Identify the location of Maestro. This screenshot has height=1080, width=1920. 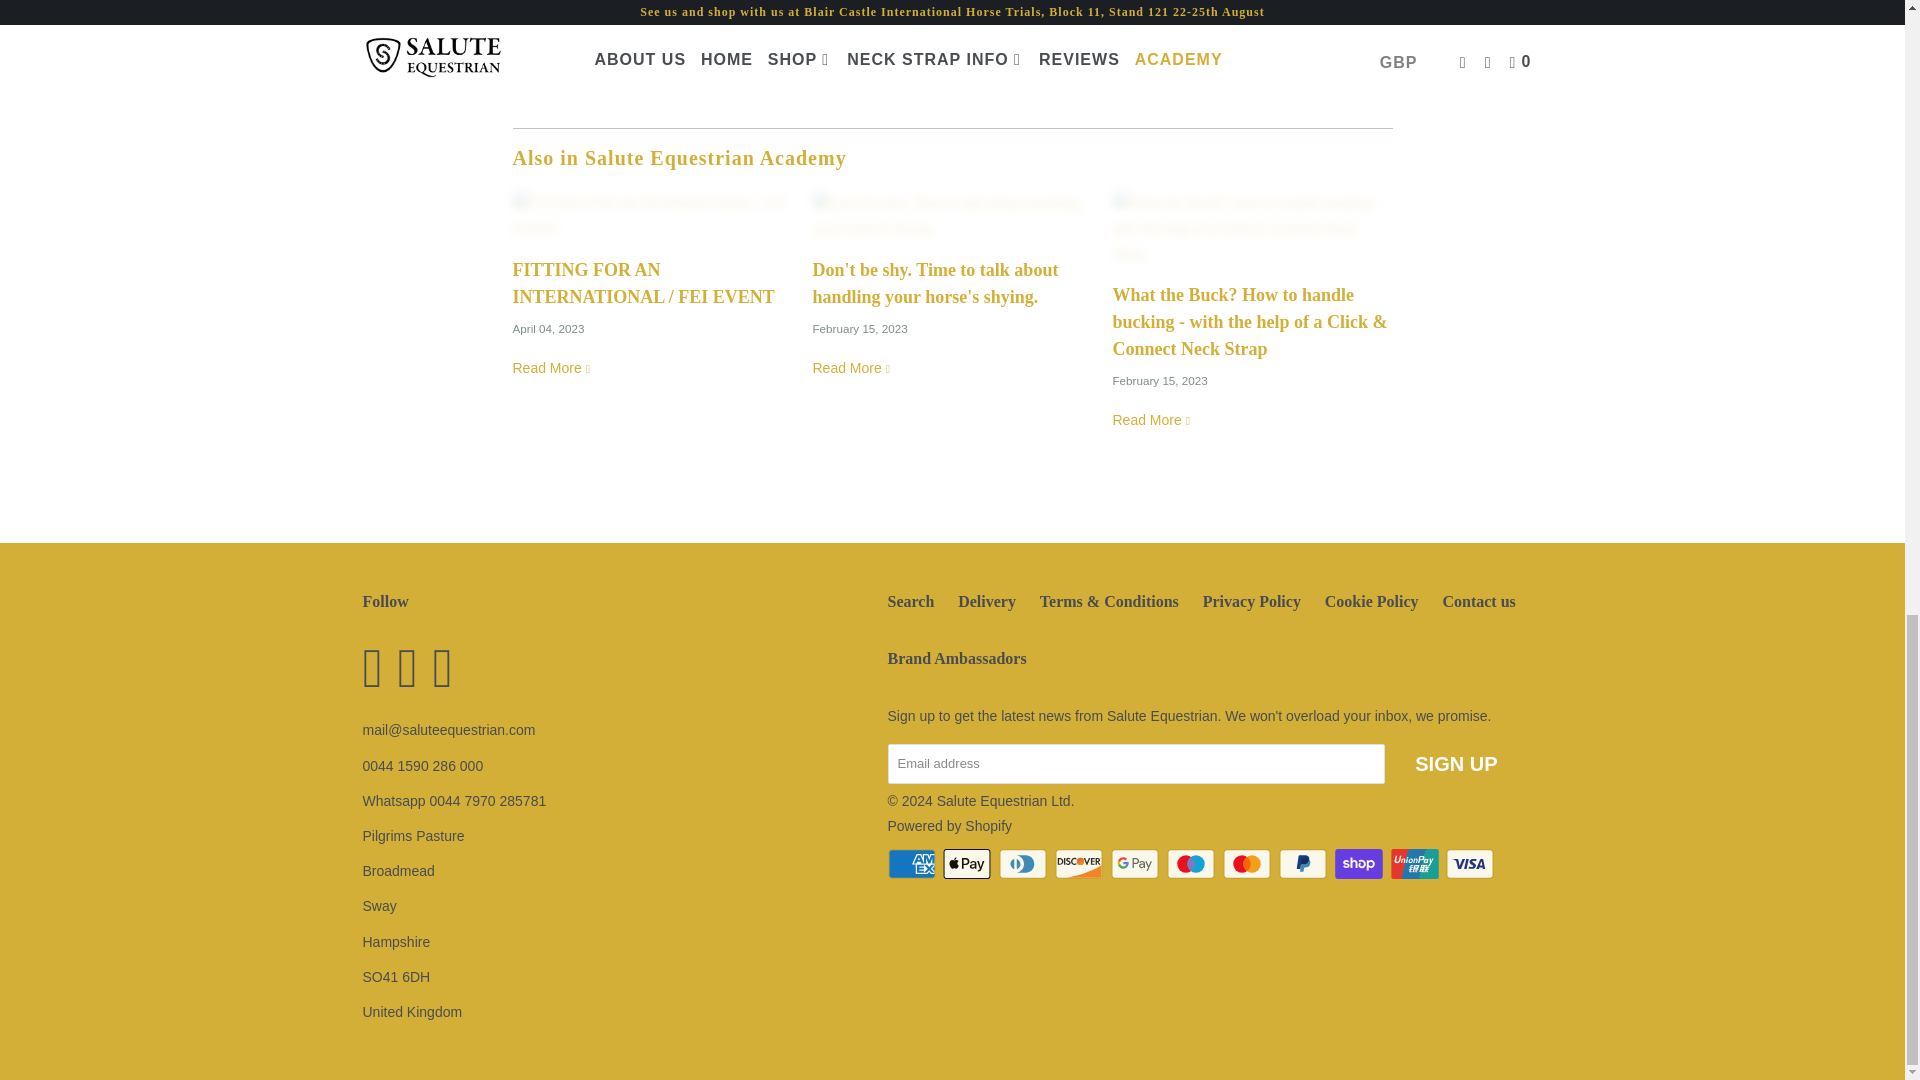
(1193, 864).